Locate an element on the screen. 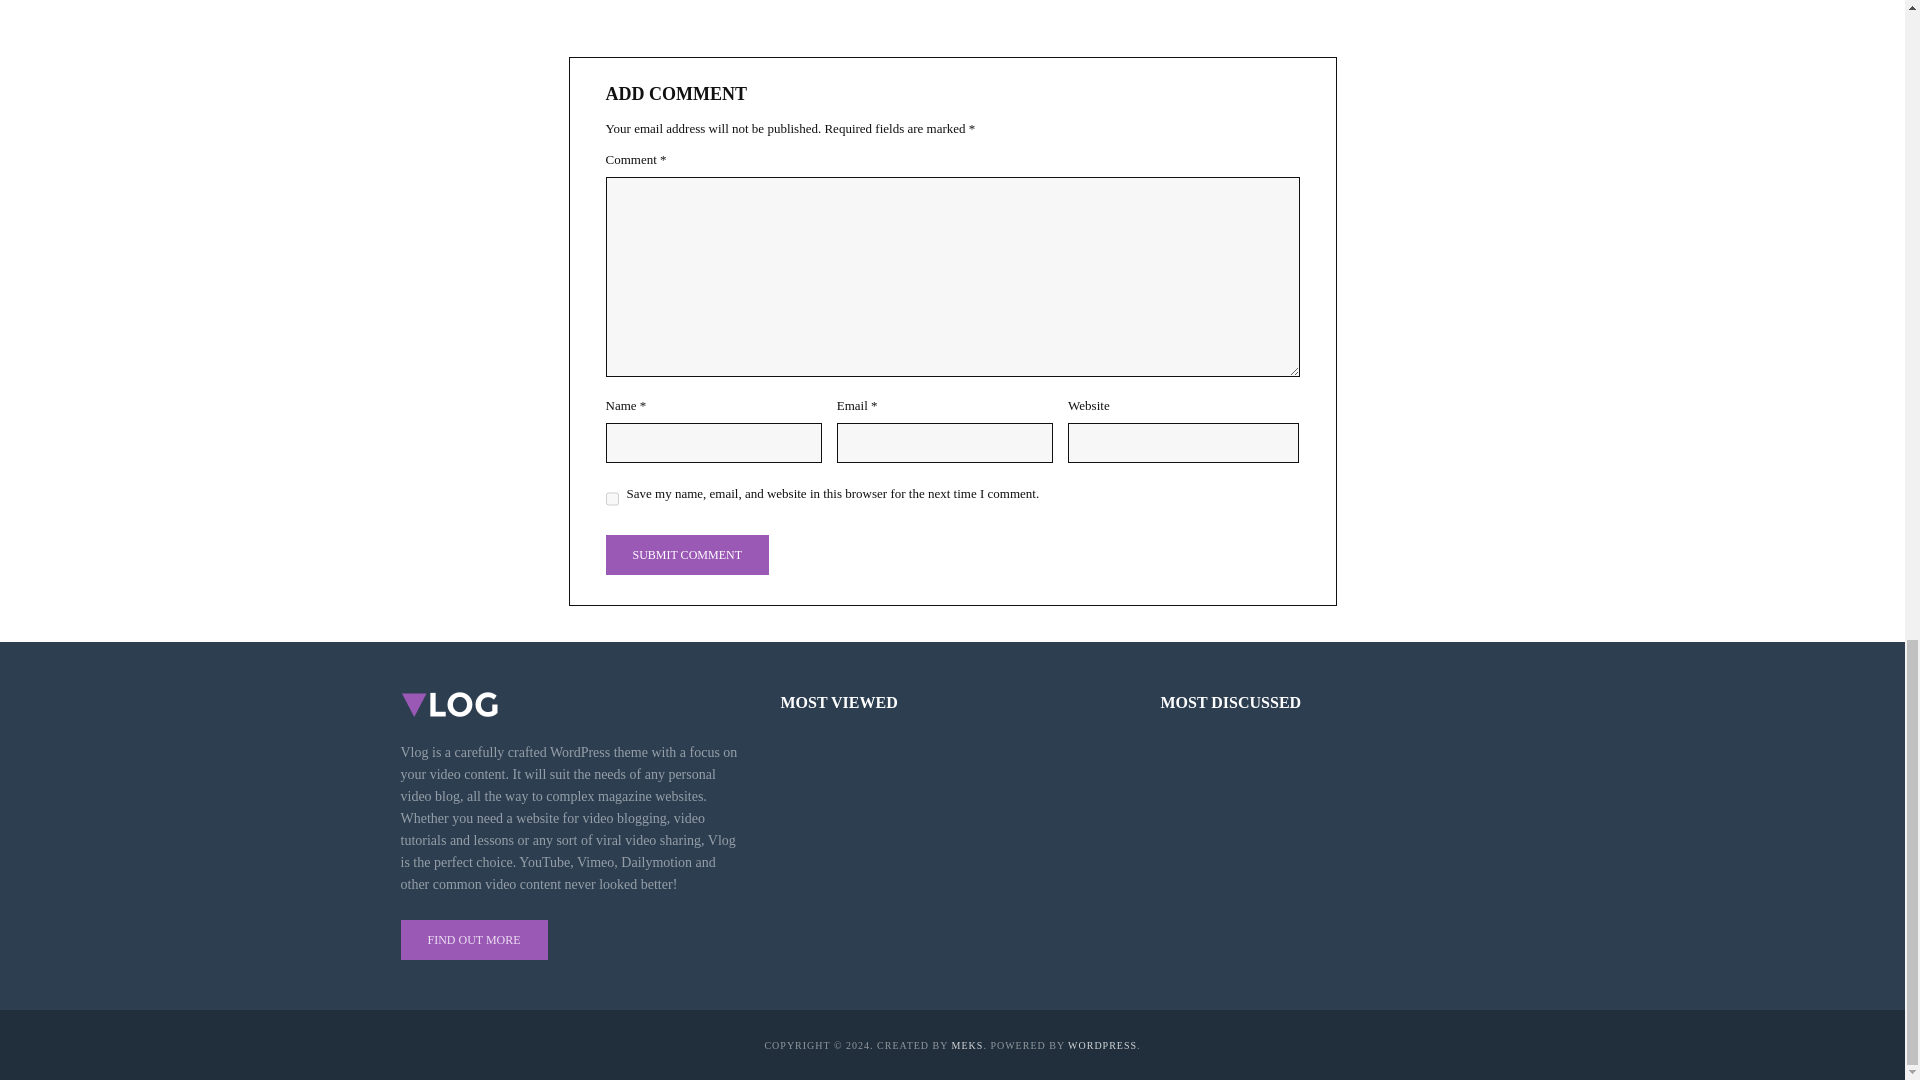  Submit Comment is located at coordinates (688, 554).